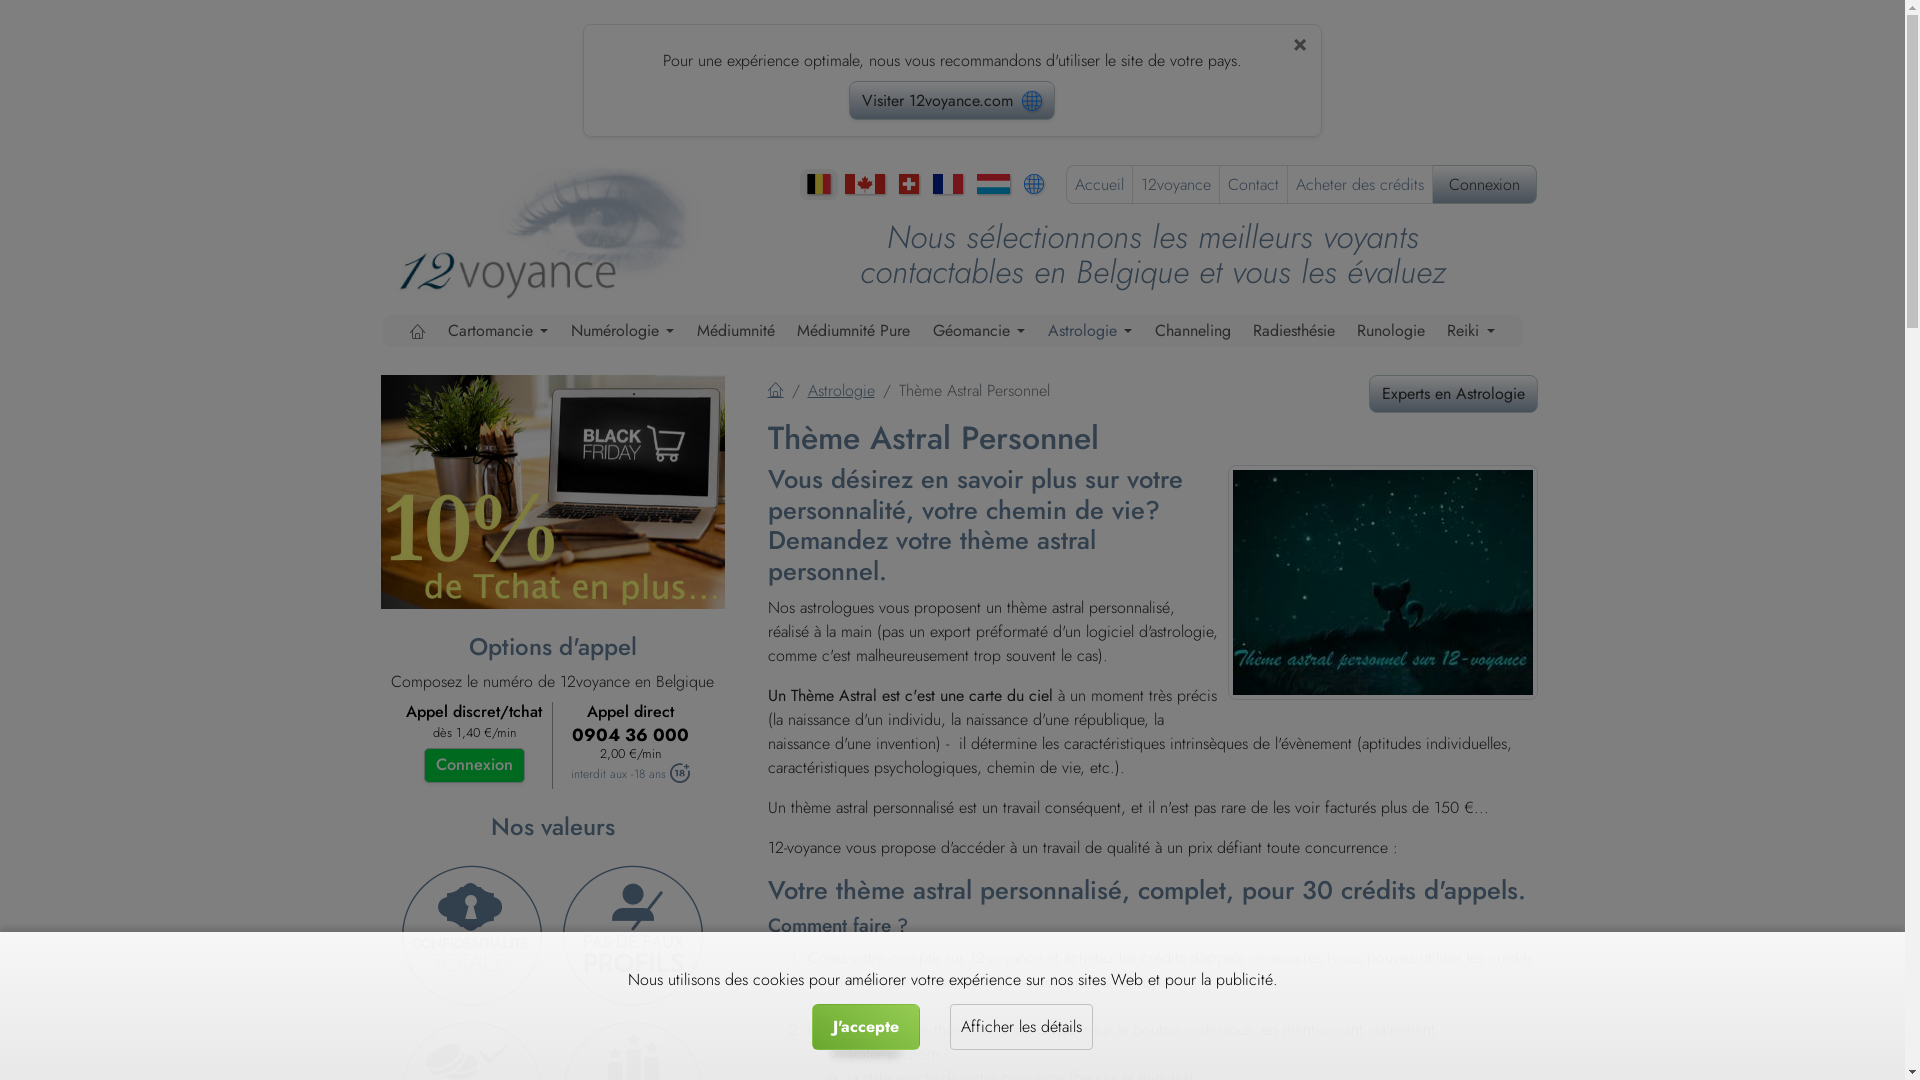 Image resolution: width=1920 pixels, height=1080 pixels. I want to click on Astrologie, so click(842, 390).